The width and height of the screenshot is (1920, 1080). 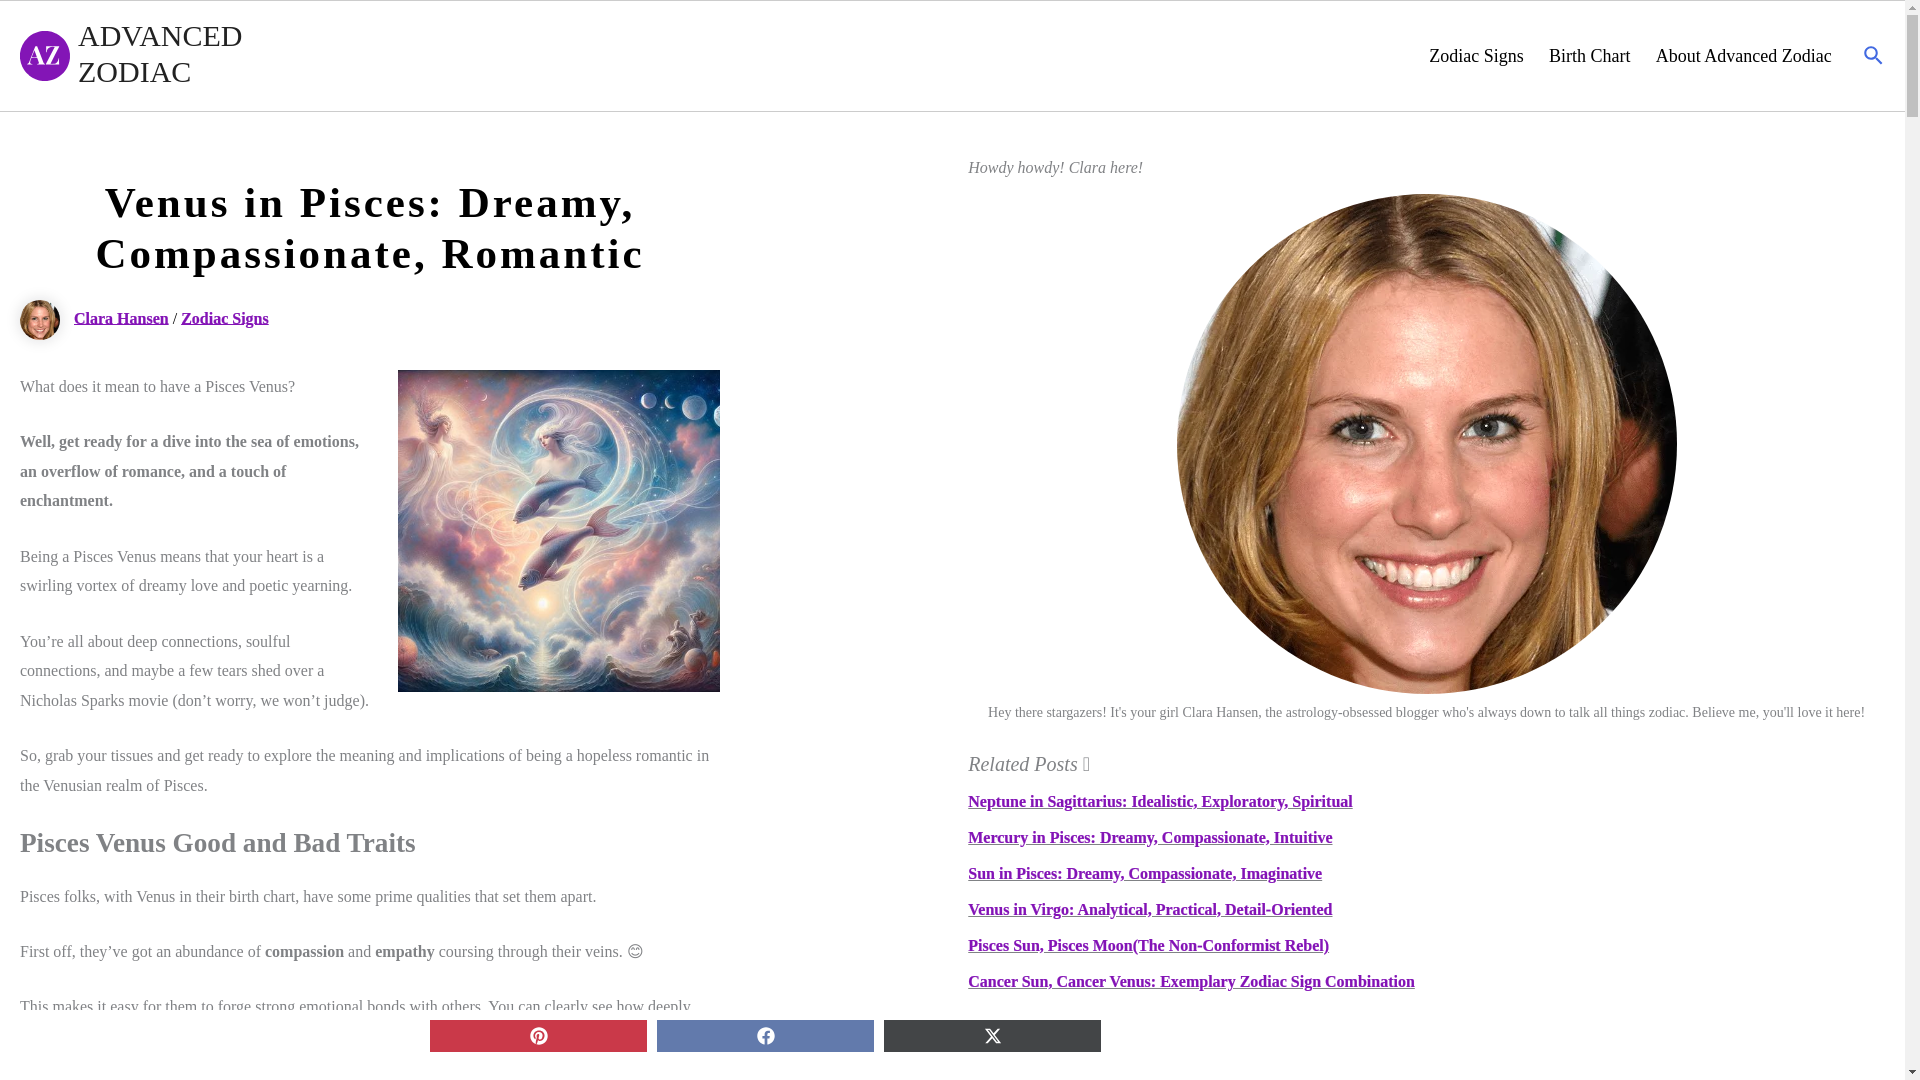 What do you see at coordinates (224, 317) in the screenshot?
I see `Zodiac Signs` at bounding box center [224, 317].